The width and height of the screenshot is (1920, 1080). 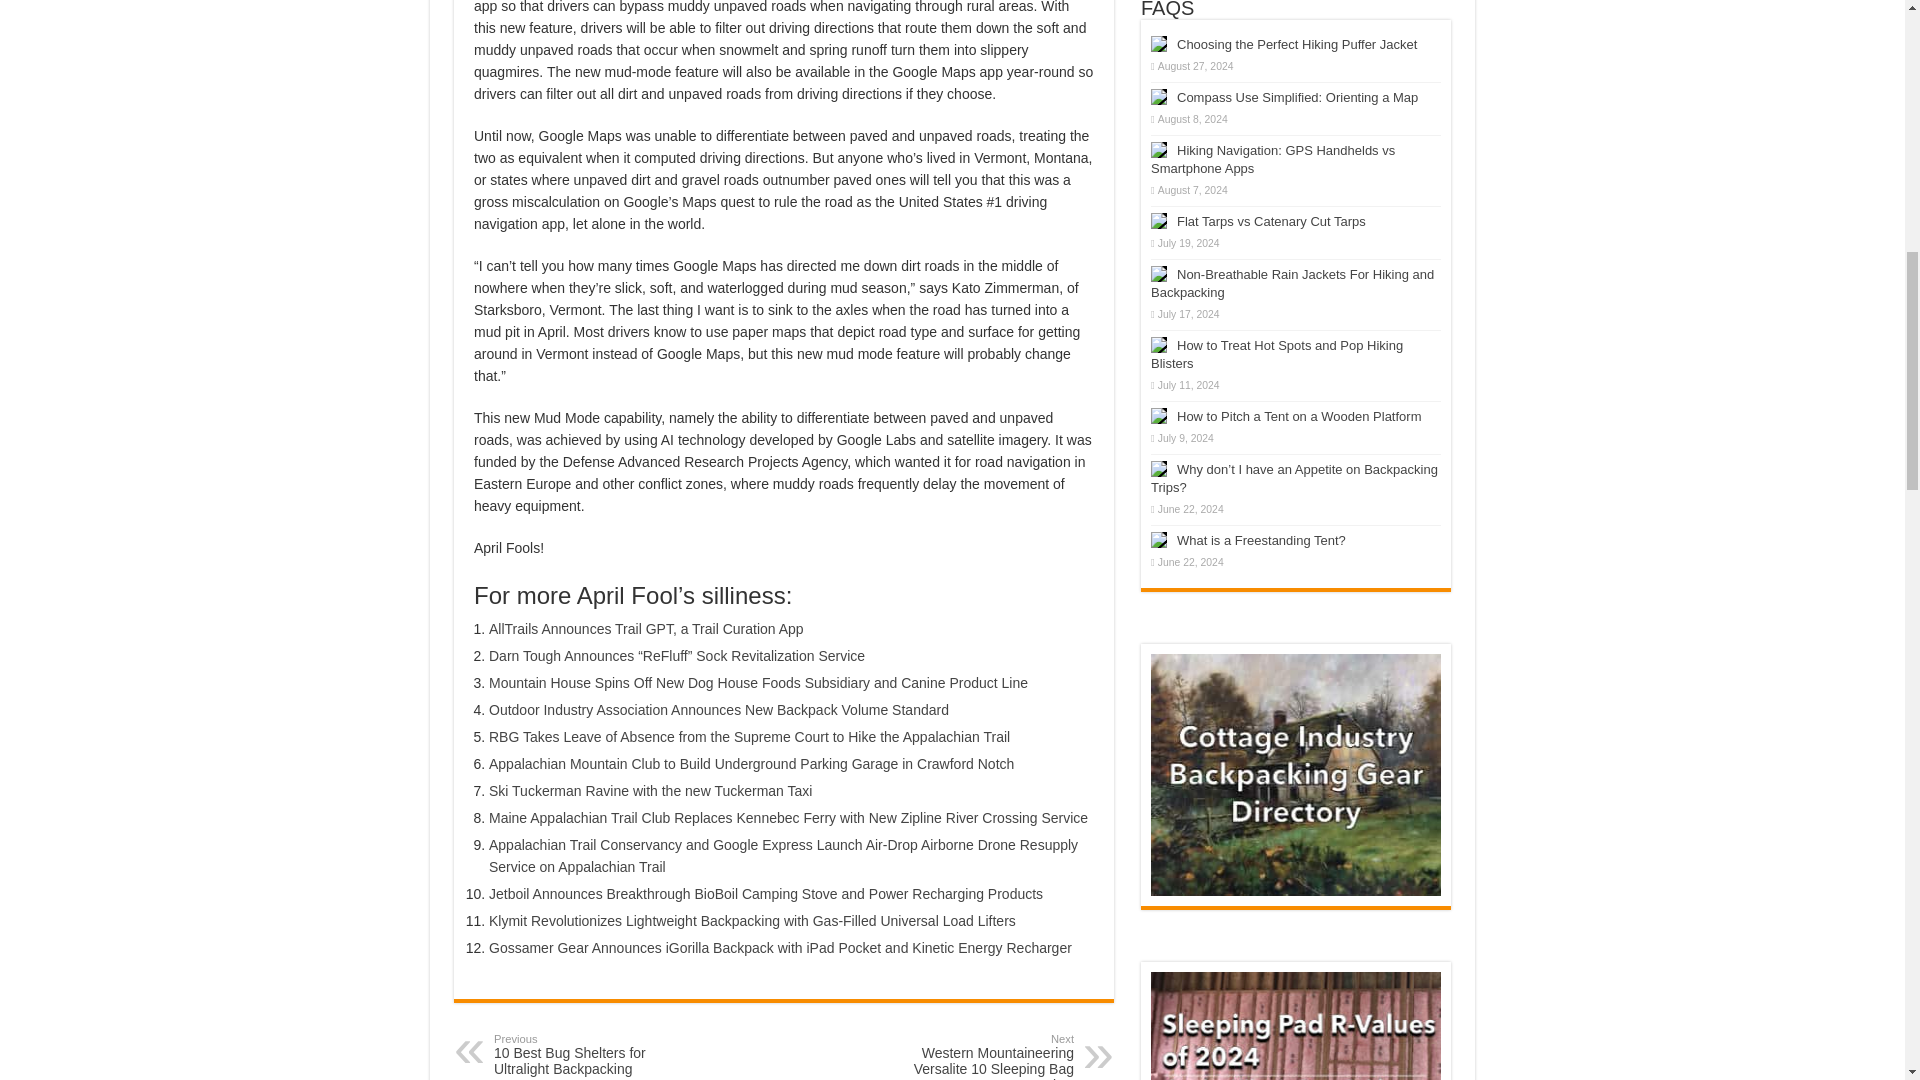 I want to click on AllTrails Announces Trail GPT, a Trail Curation App, so click(x=646, y=629).